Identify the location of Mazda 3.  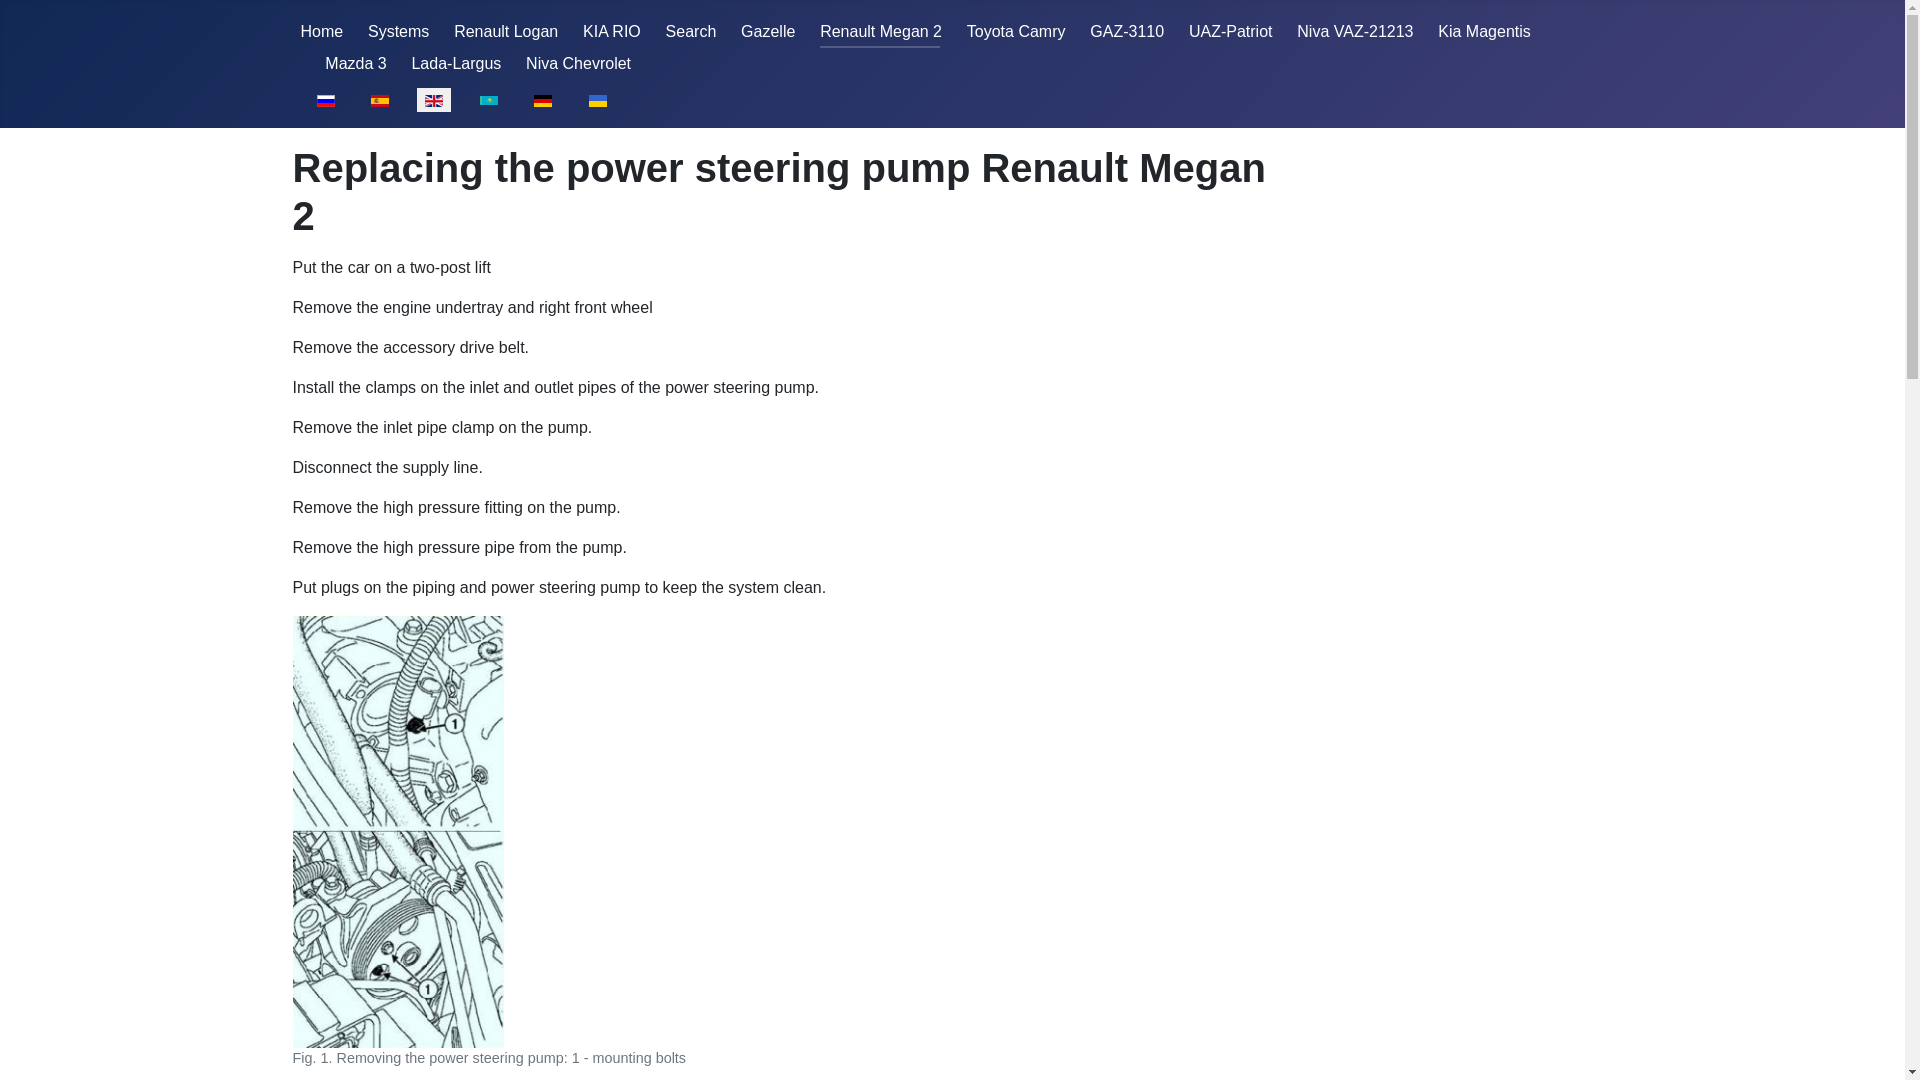
(354, 64).